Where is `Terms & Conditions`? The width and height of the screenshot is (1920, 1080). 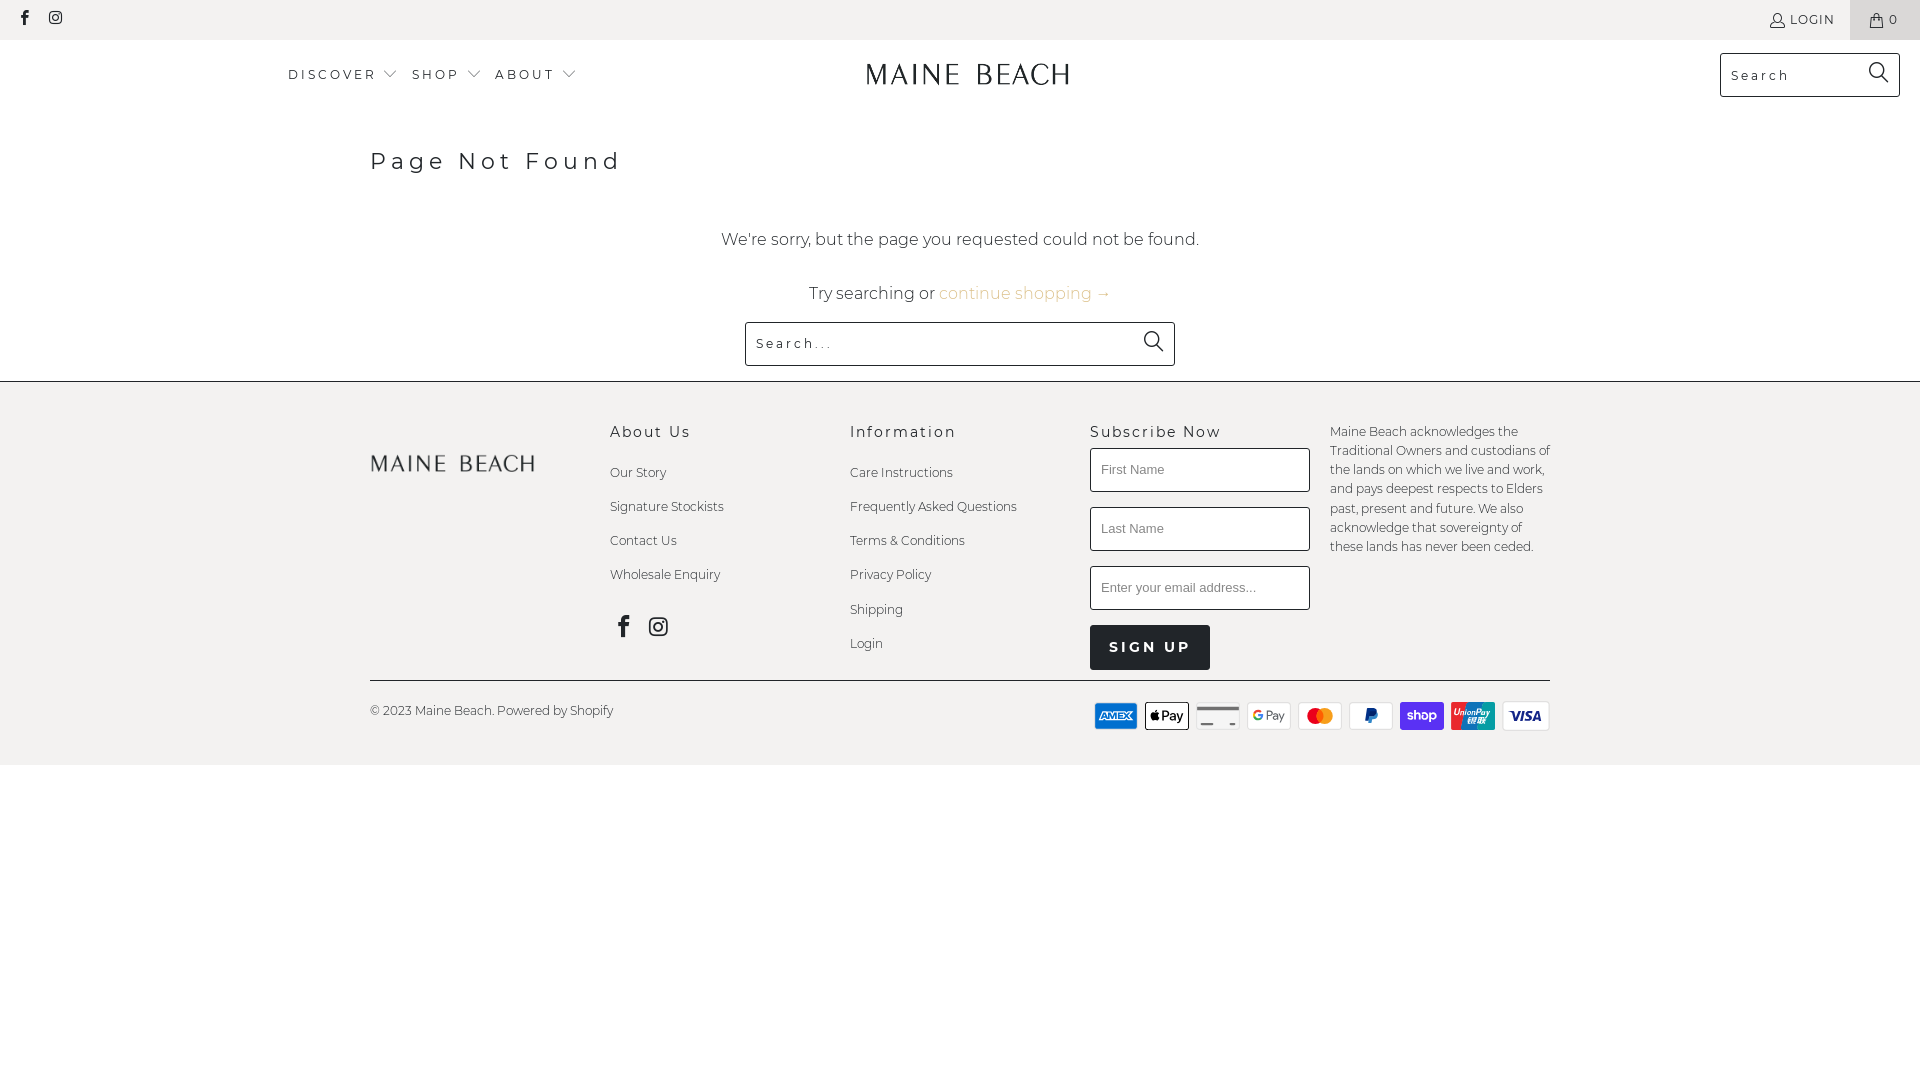 Terms & Conditions is located at coordinates (907, 540).